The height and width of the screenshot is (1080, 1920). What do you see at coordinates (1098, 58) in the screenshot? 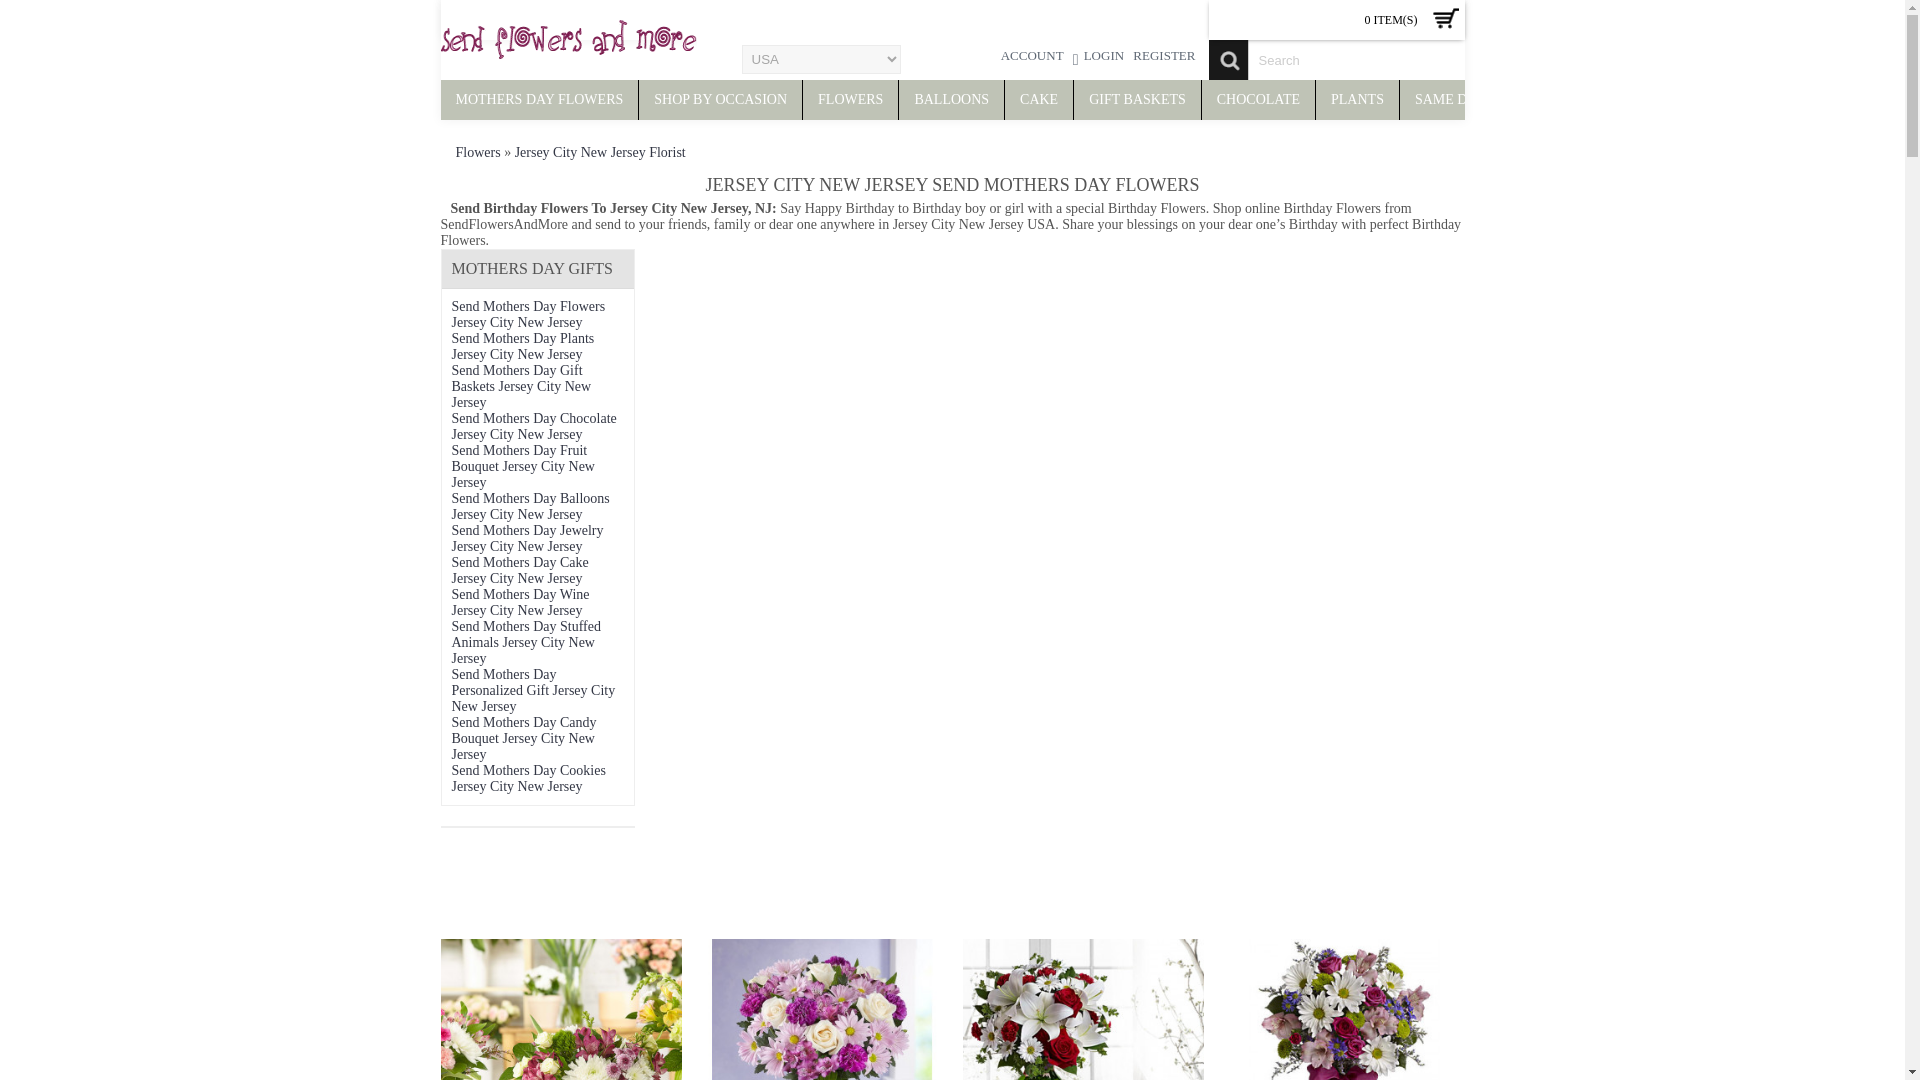
I see `LOGIN` at bounding box center [1098, 58].